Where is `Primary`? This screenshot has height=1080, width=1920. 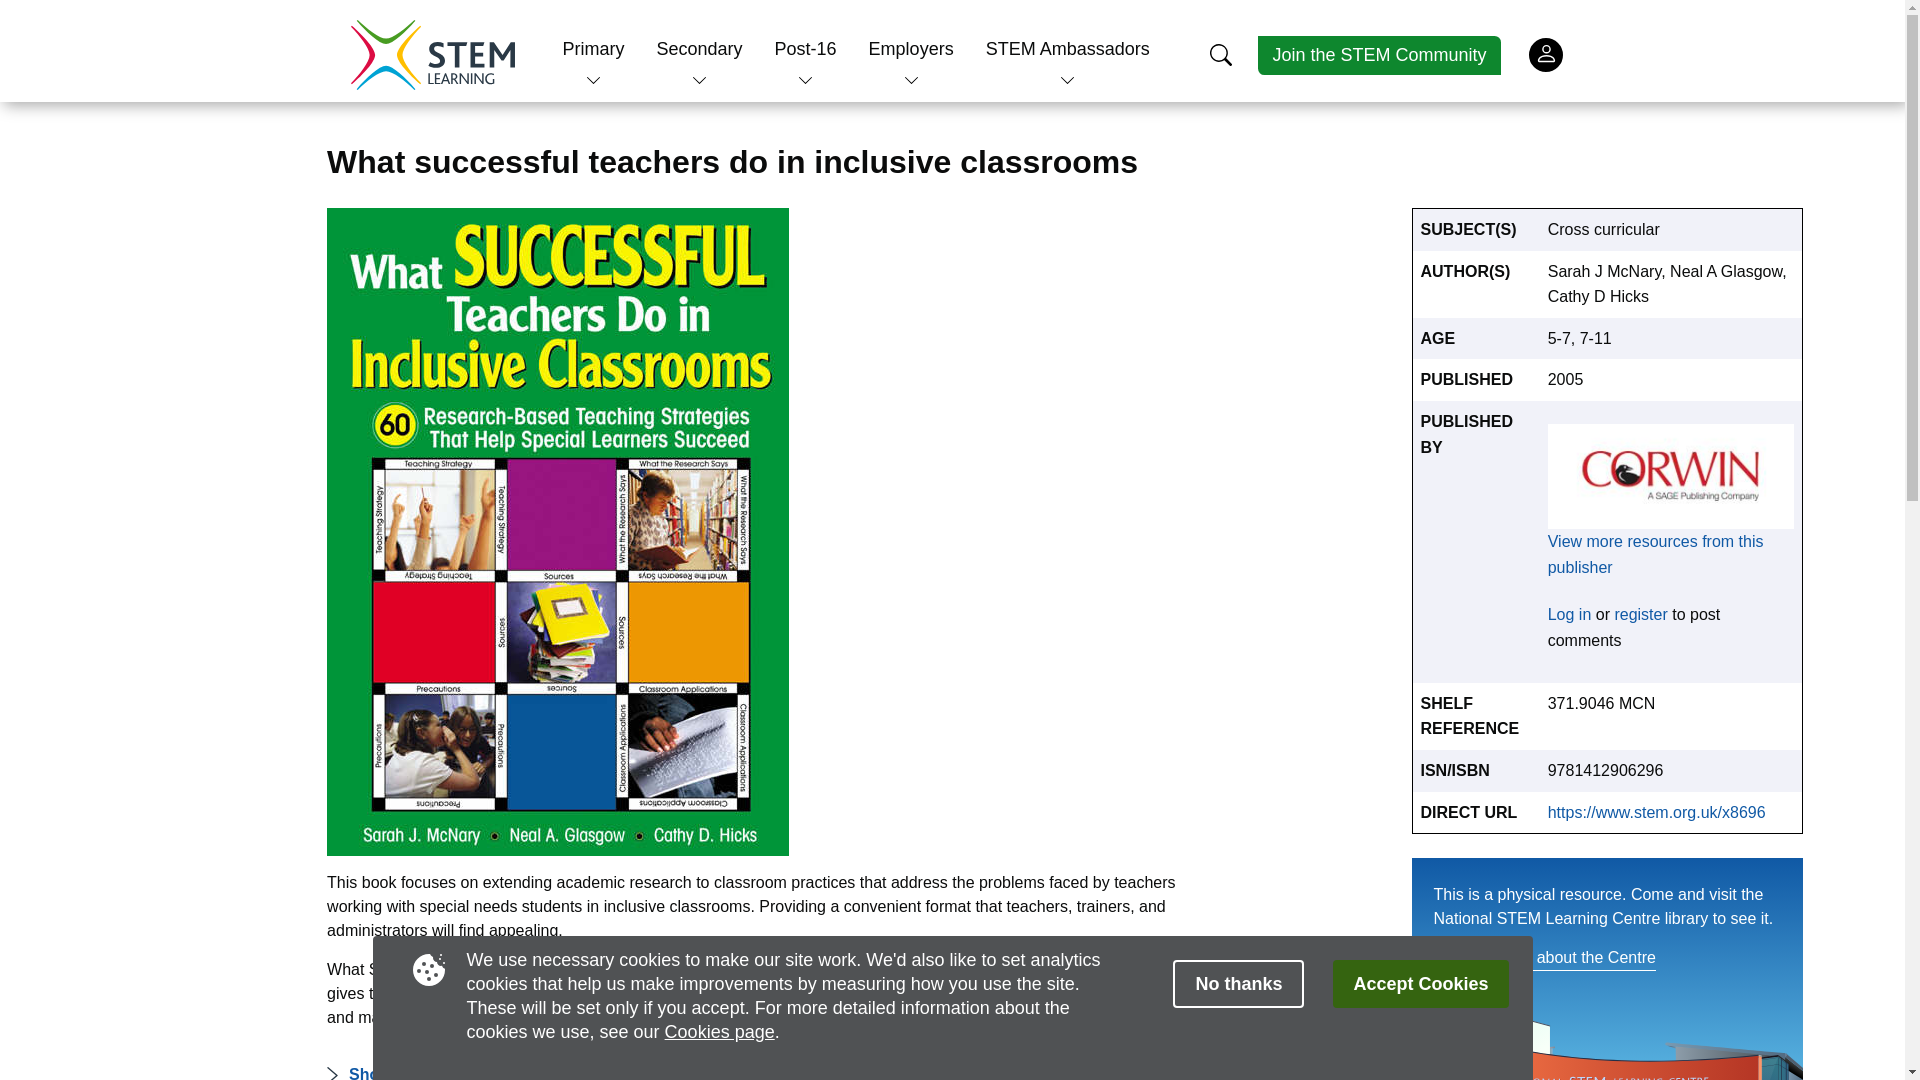
Primary is located at coordinates (593, 48).